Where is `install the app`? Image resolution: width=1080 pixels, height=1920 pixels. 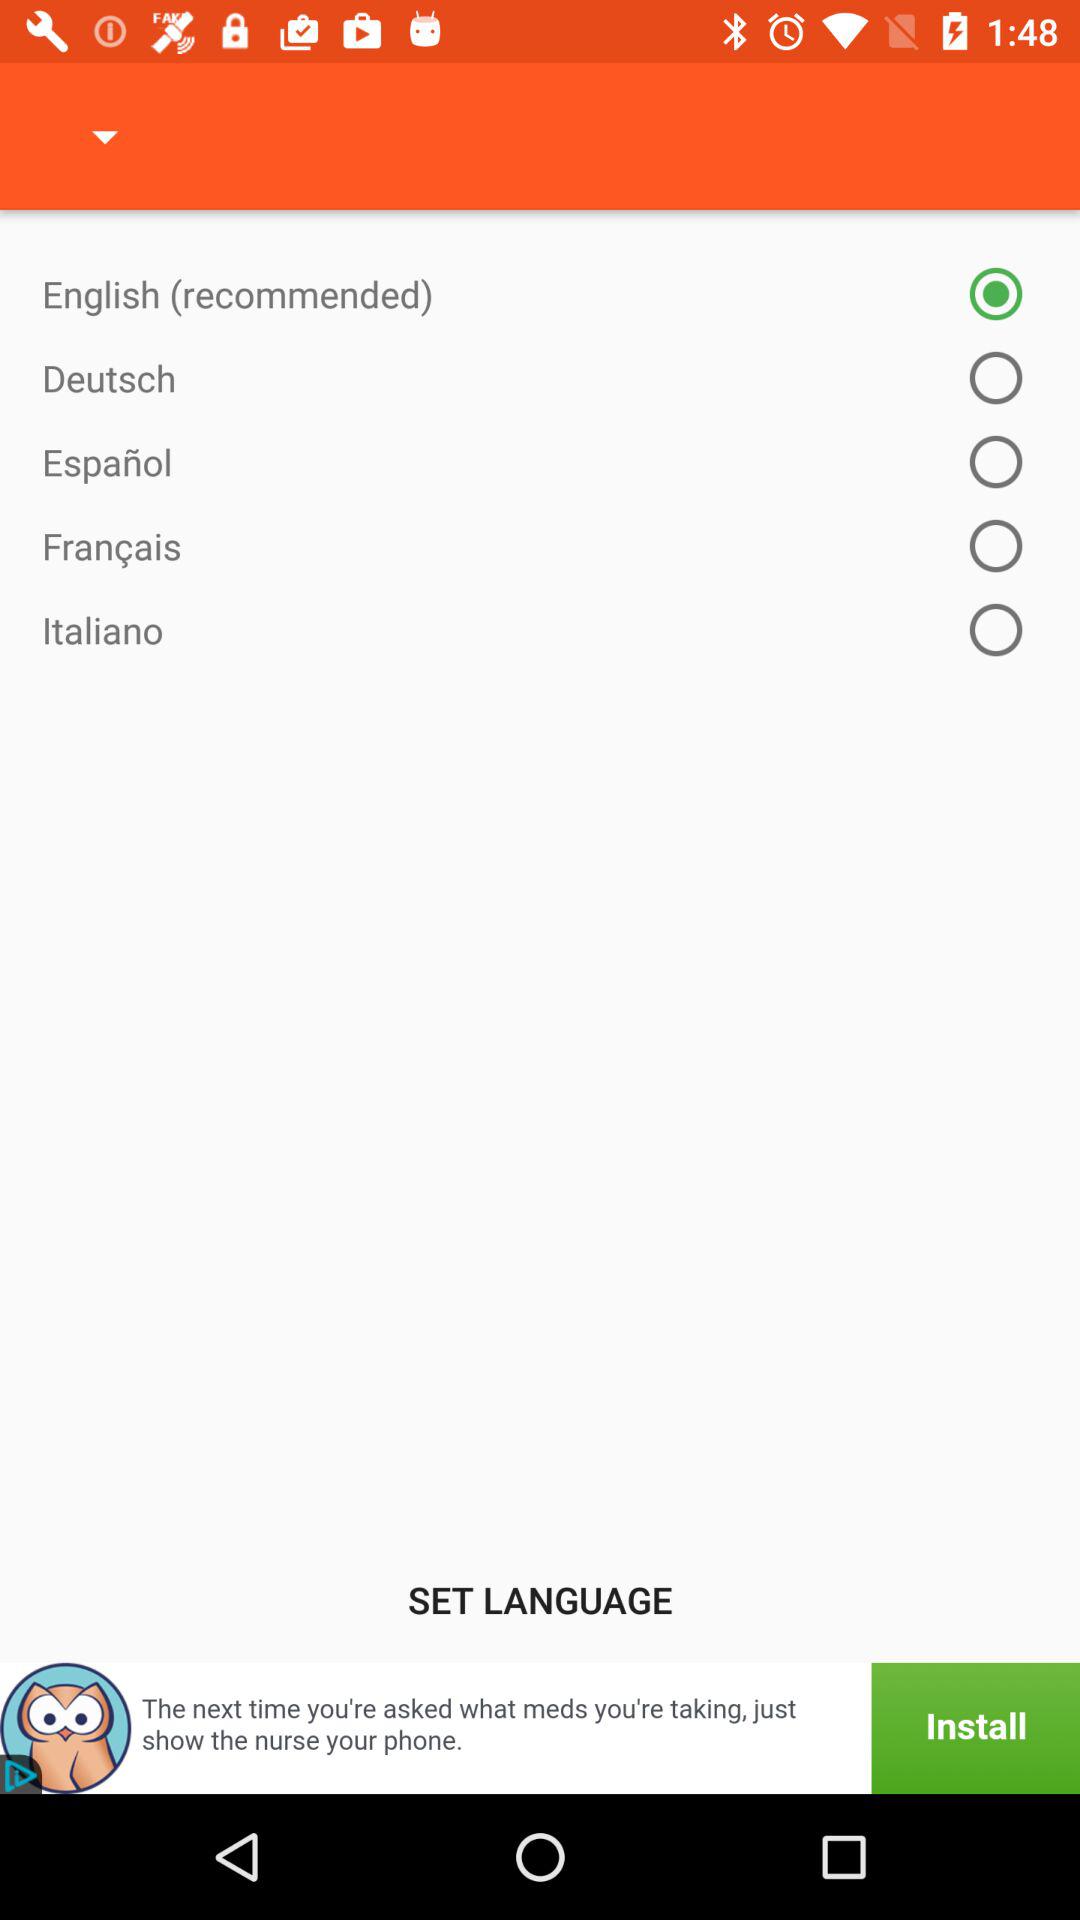 install the app is located at coordinates (540, 1728).